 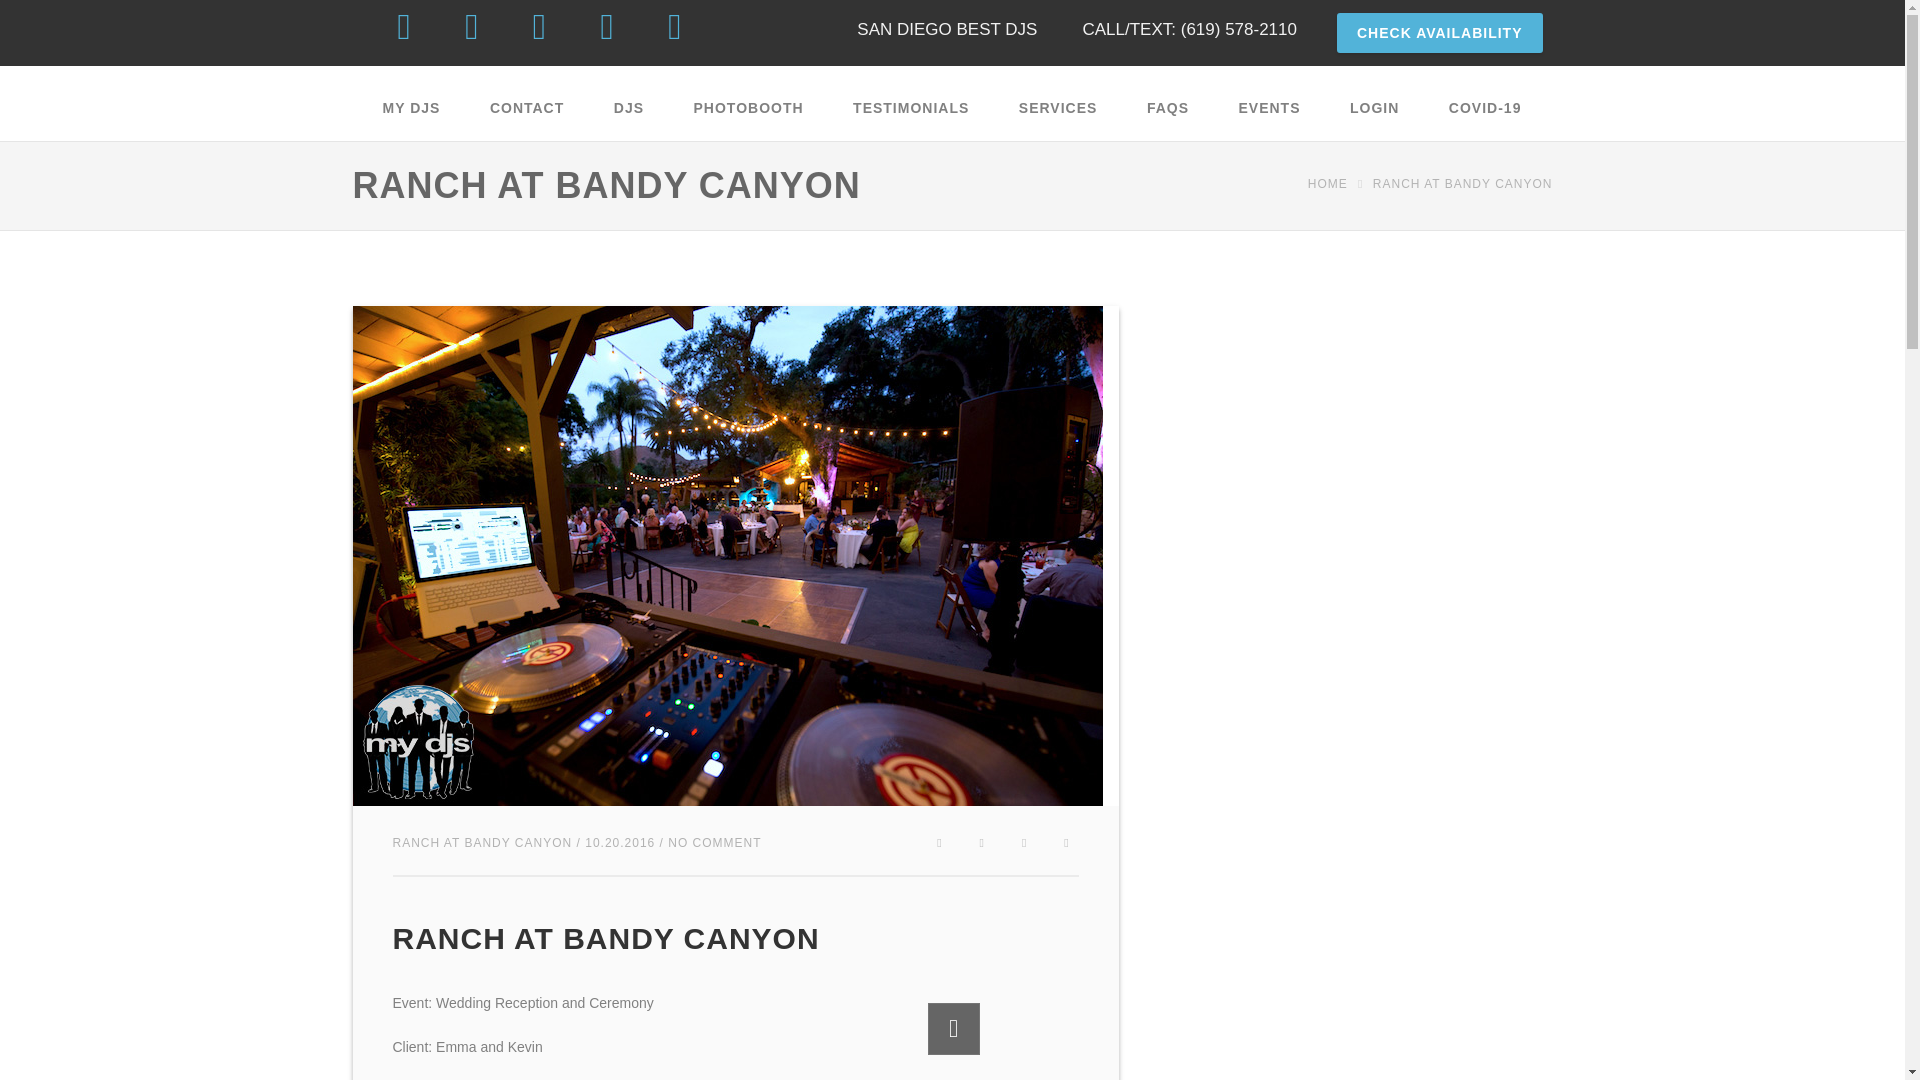 What do you see at coordinates (1330, 183) in the screenshot?
I see `HOME` at bounding box center [1330, 183].